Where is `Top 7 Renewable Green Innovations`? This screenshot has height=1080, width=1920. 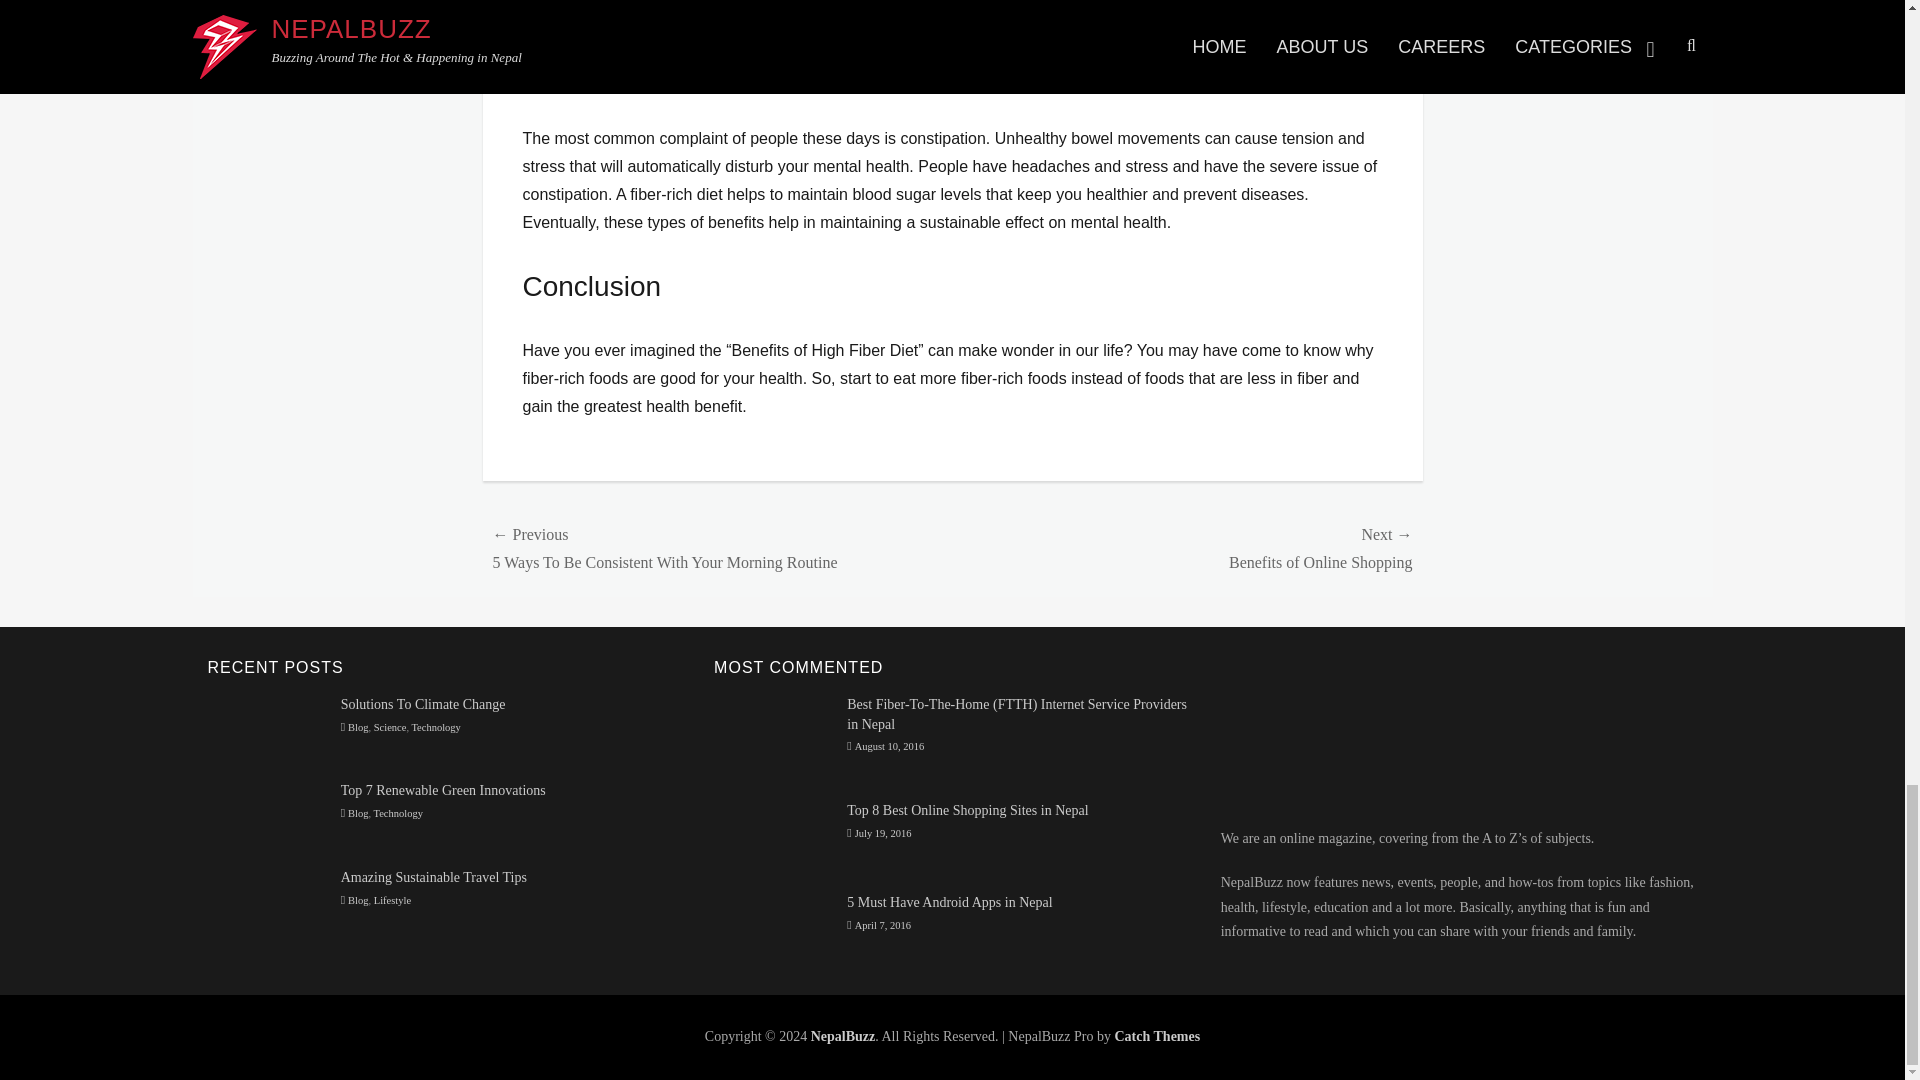
Top 7 Renewable Green Innovations is located at coordinates (266, 812).